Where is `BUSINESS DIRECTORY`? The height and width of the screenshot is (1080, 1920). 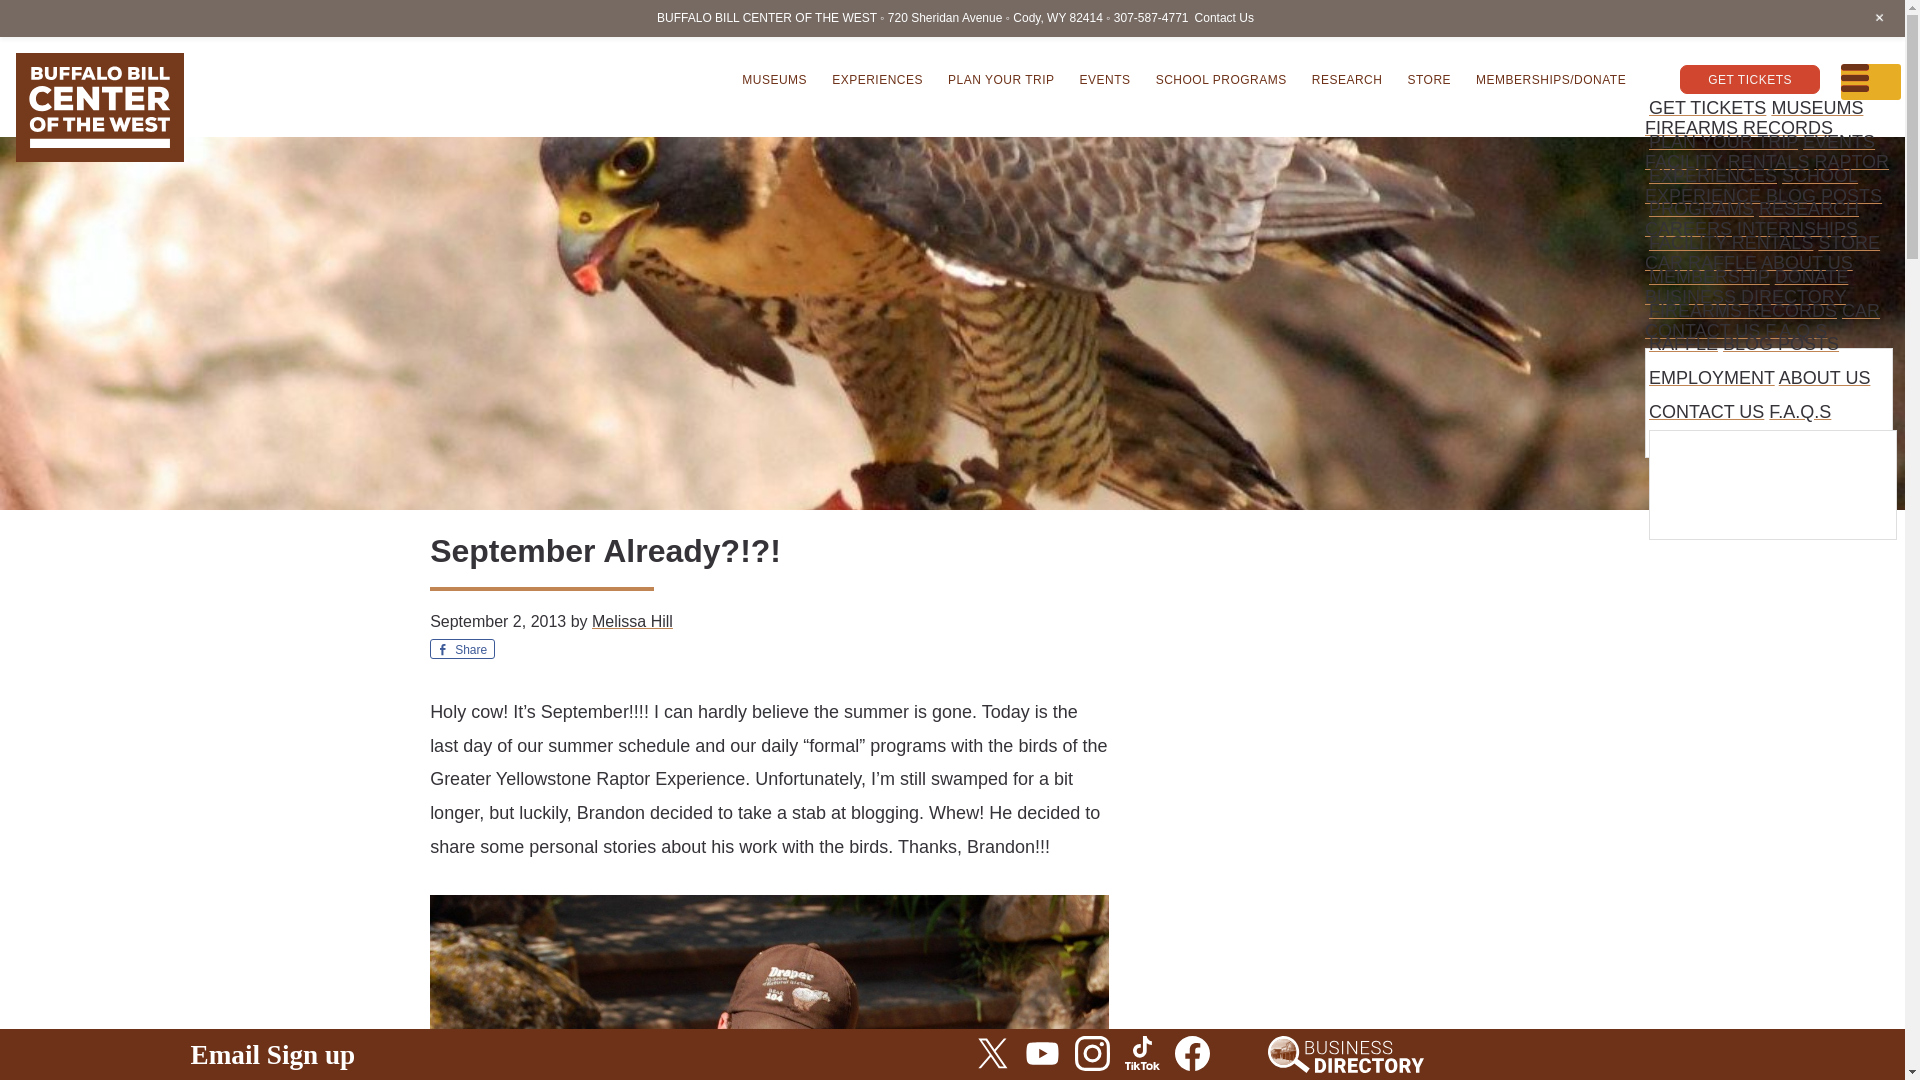
BUSINESS DIRECTORY is located at coordinates (1745, 296).